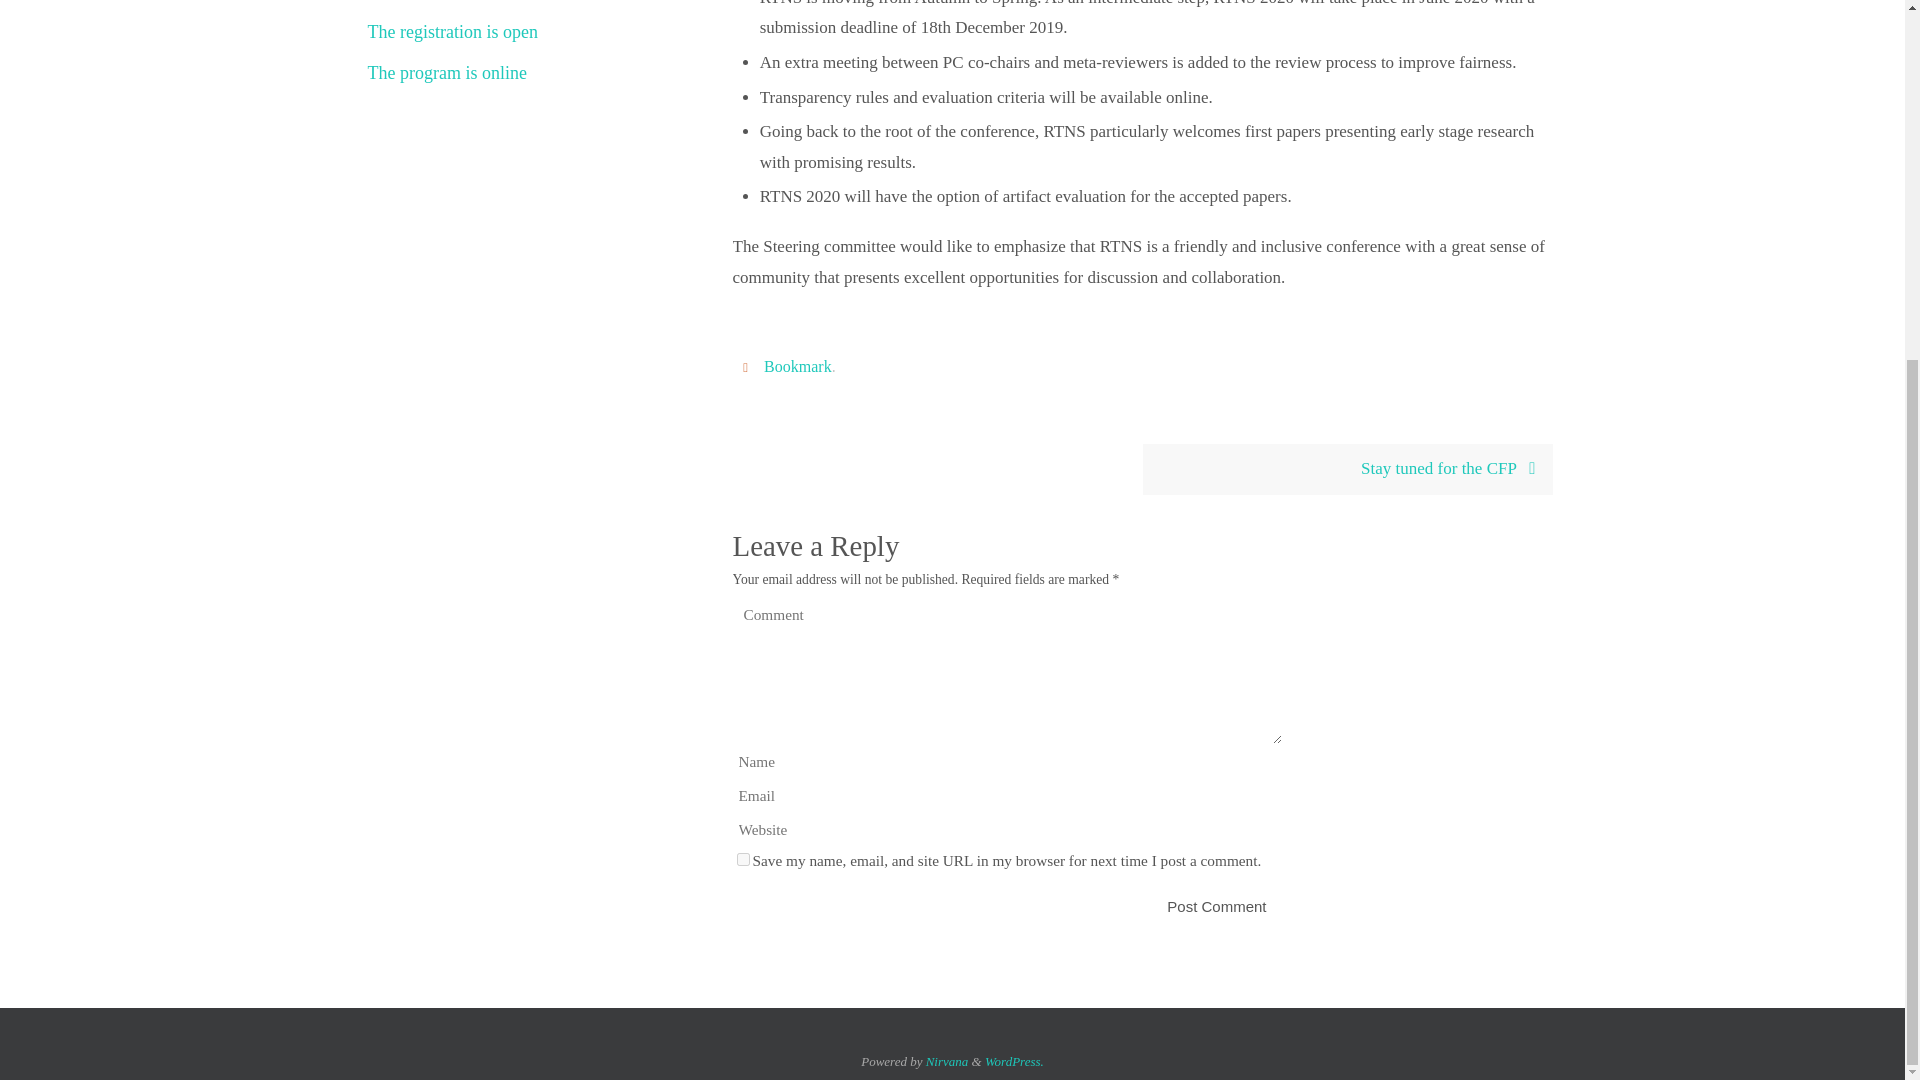 The image size is (1920, 1080). I want to click on  Bookmark the permalink, so click(748, 366).